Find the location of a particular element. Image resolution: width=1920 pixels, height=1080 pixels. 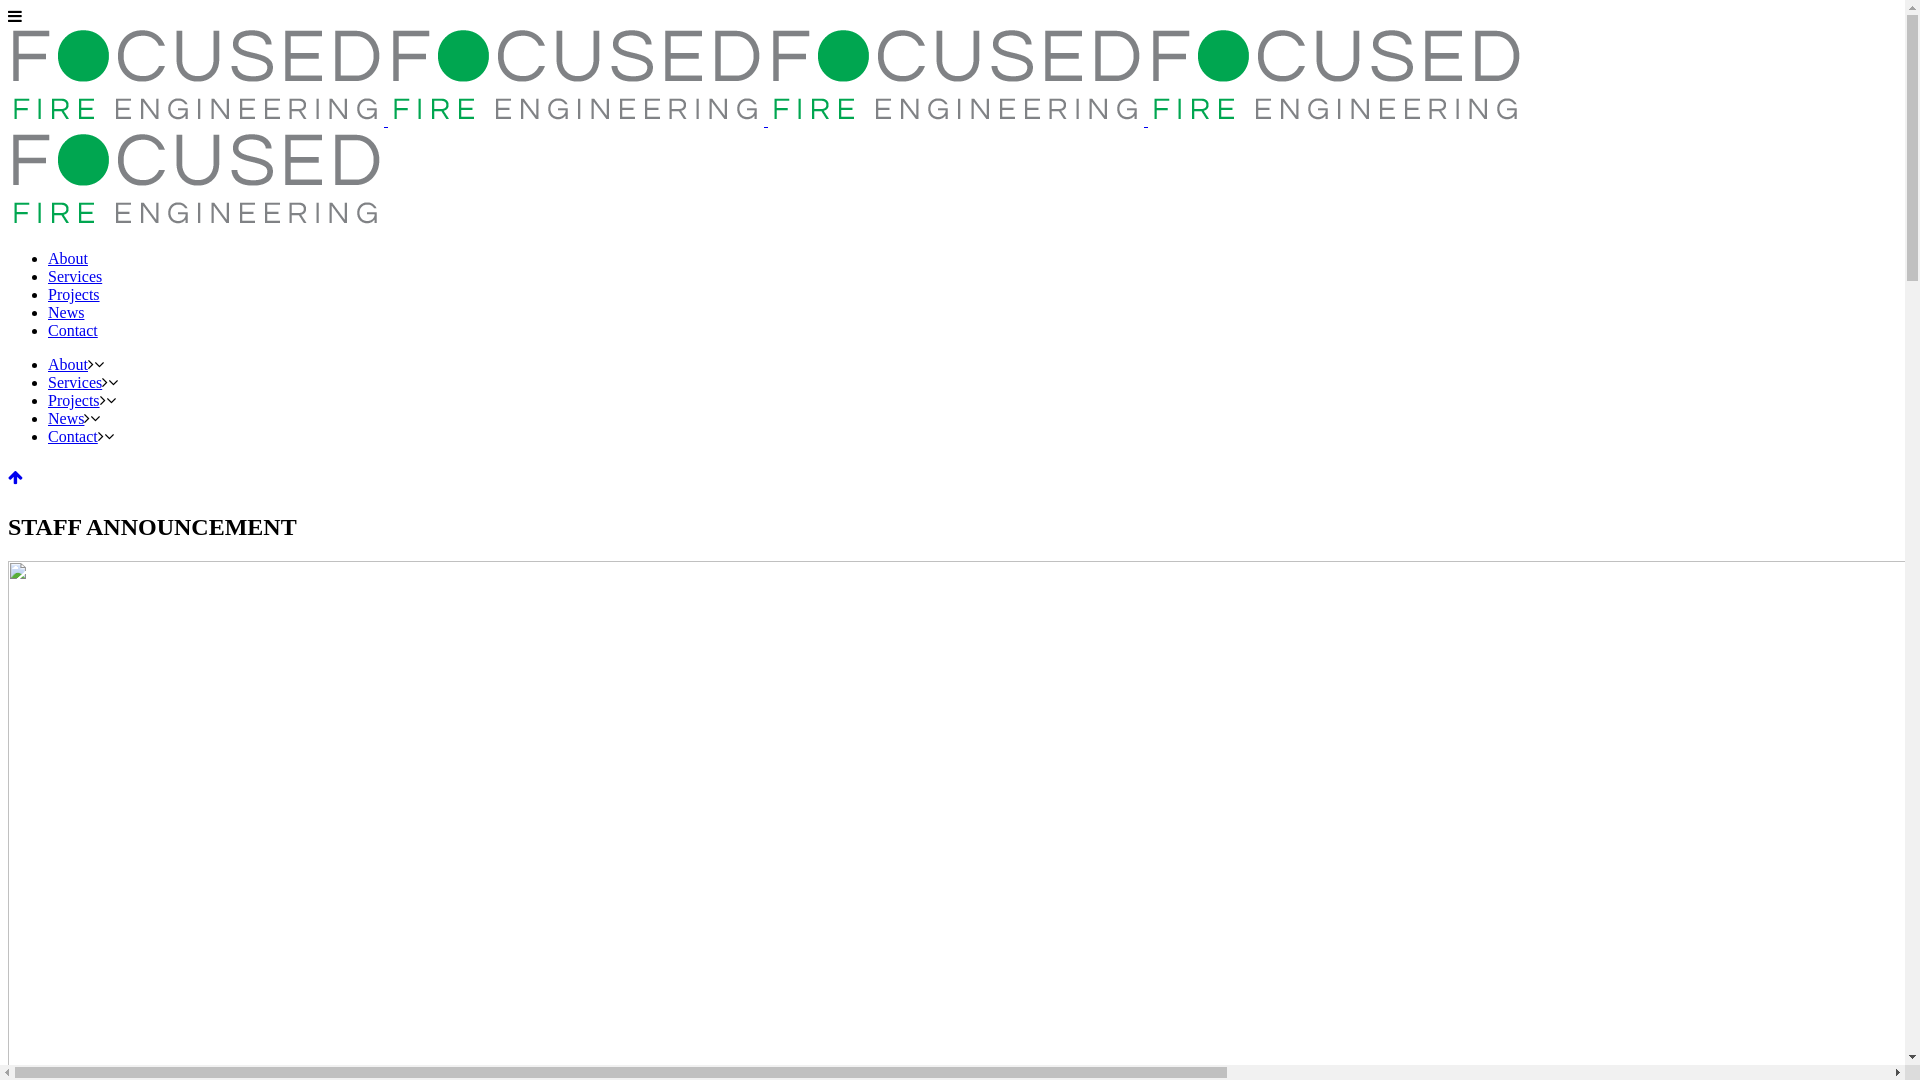

Projects is located at coordinates (74, 400).